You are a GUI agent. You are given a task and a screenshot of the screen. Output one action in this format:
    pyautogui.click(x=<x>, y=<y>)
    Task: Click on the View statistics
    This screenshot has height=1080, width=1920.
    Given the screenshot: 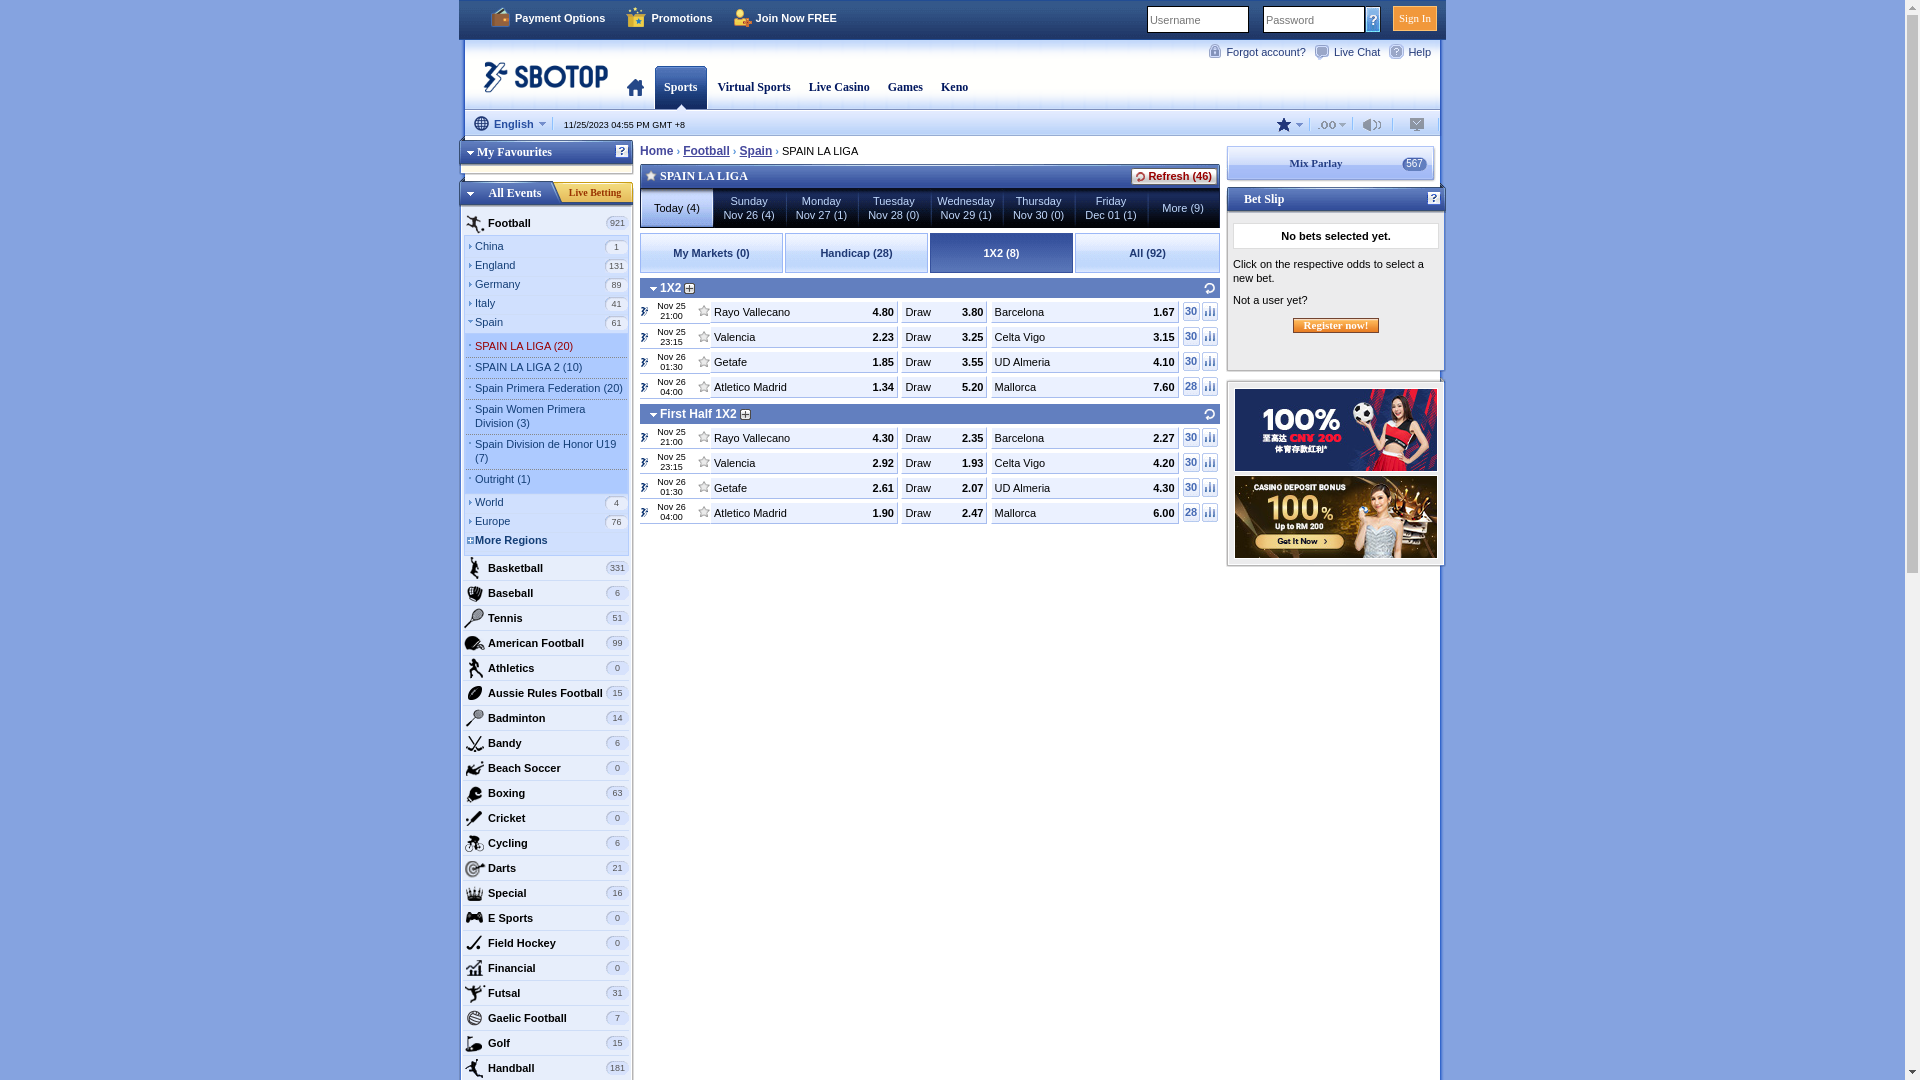 What is the action you would take?
    pyautogui.click(x=1210, y=336)
    